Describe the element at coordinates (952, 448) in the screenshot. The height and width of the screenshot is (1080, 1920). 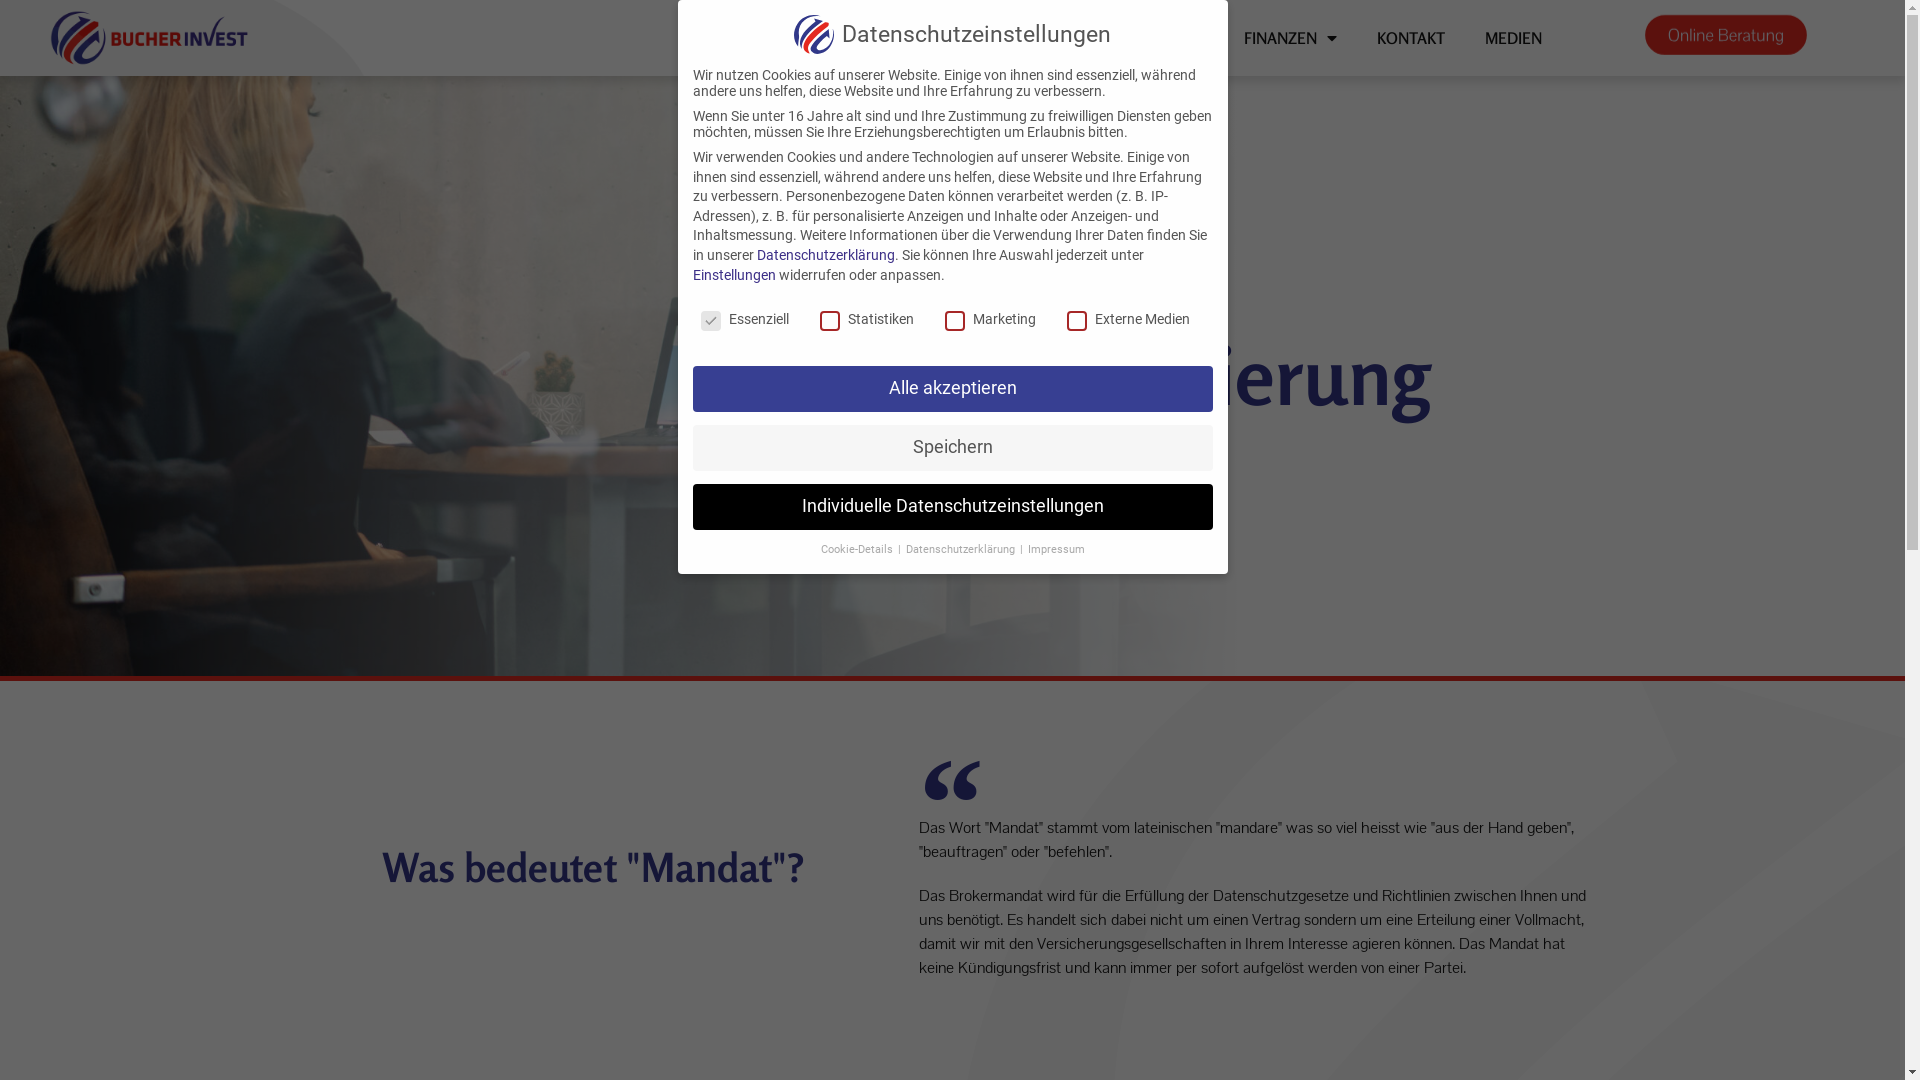
I see `Speichern` at that location.